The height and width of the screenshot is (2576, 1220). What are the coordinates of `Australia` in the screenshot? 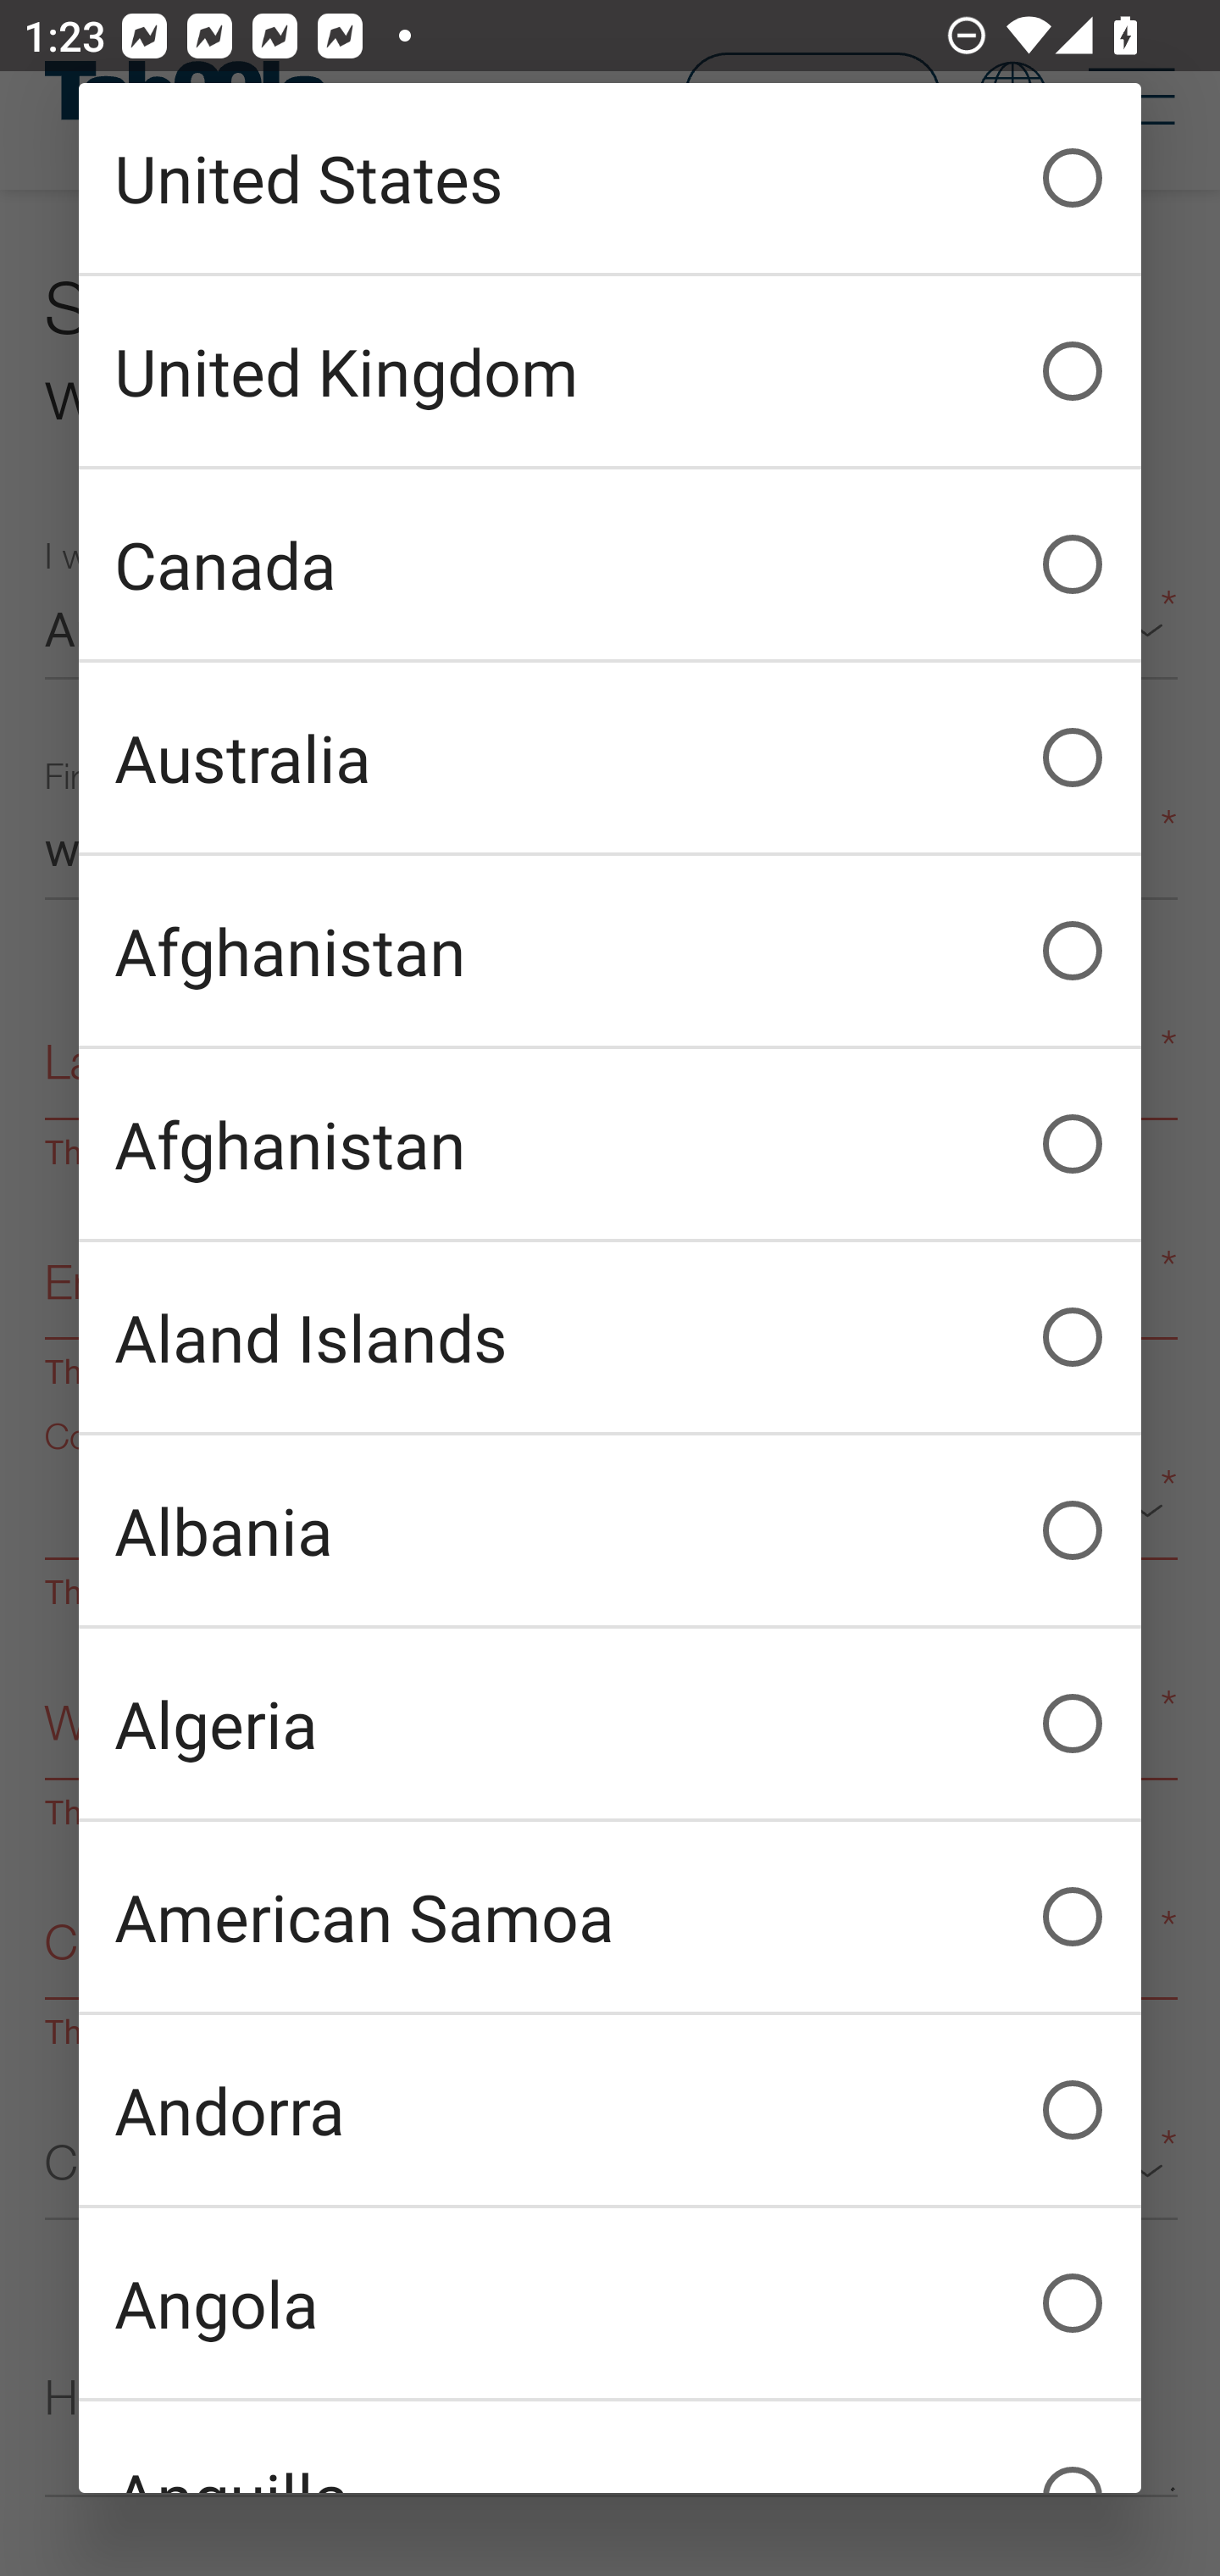 It's located at (610, 758).